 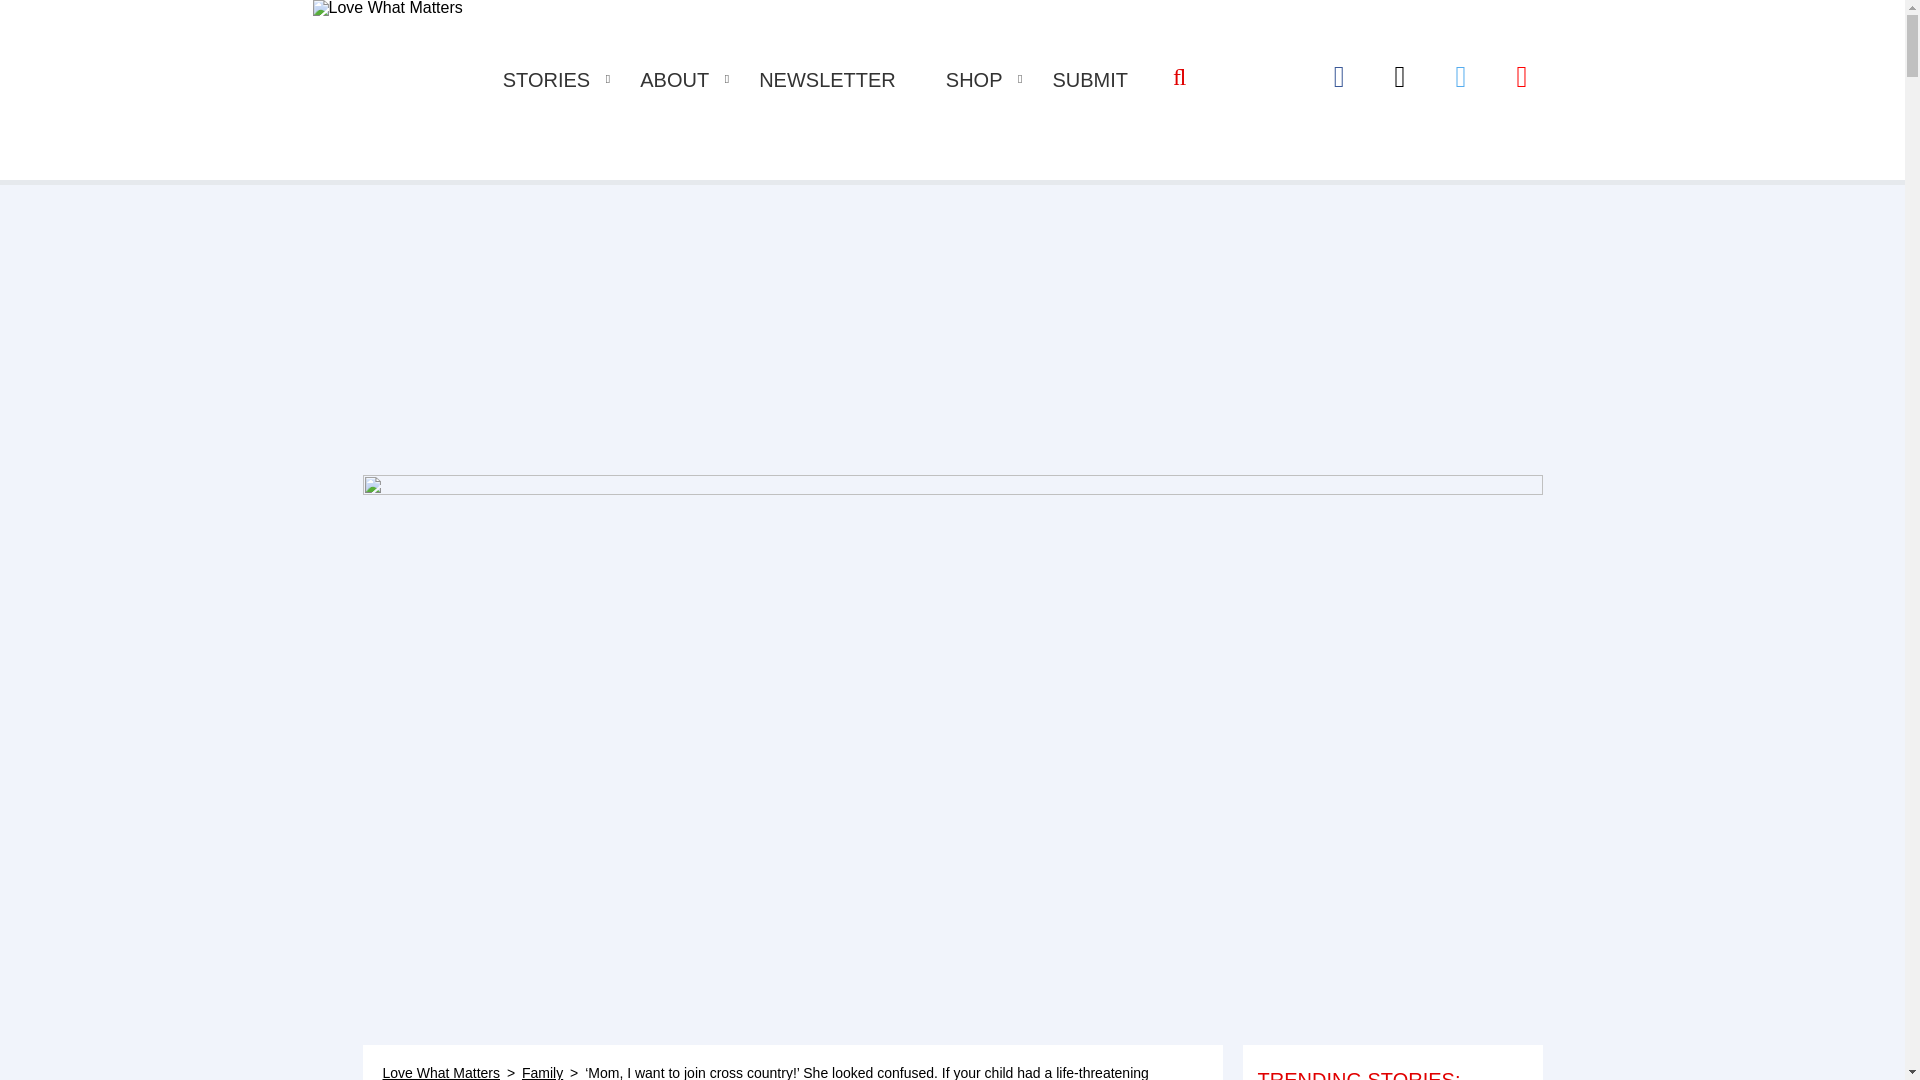 What do you see at coordinates (827, 80) in the screenshot?
I see `NEWSLETTER` at bounding box center [827, 80].